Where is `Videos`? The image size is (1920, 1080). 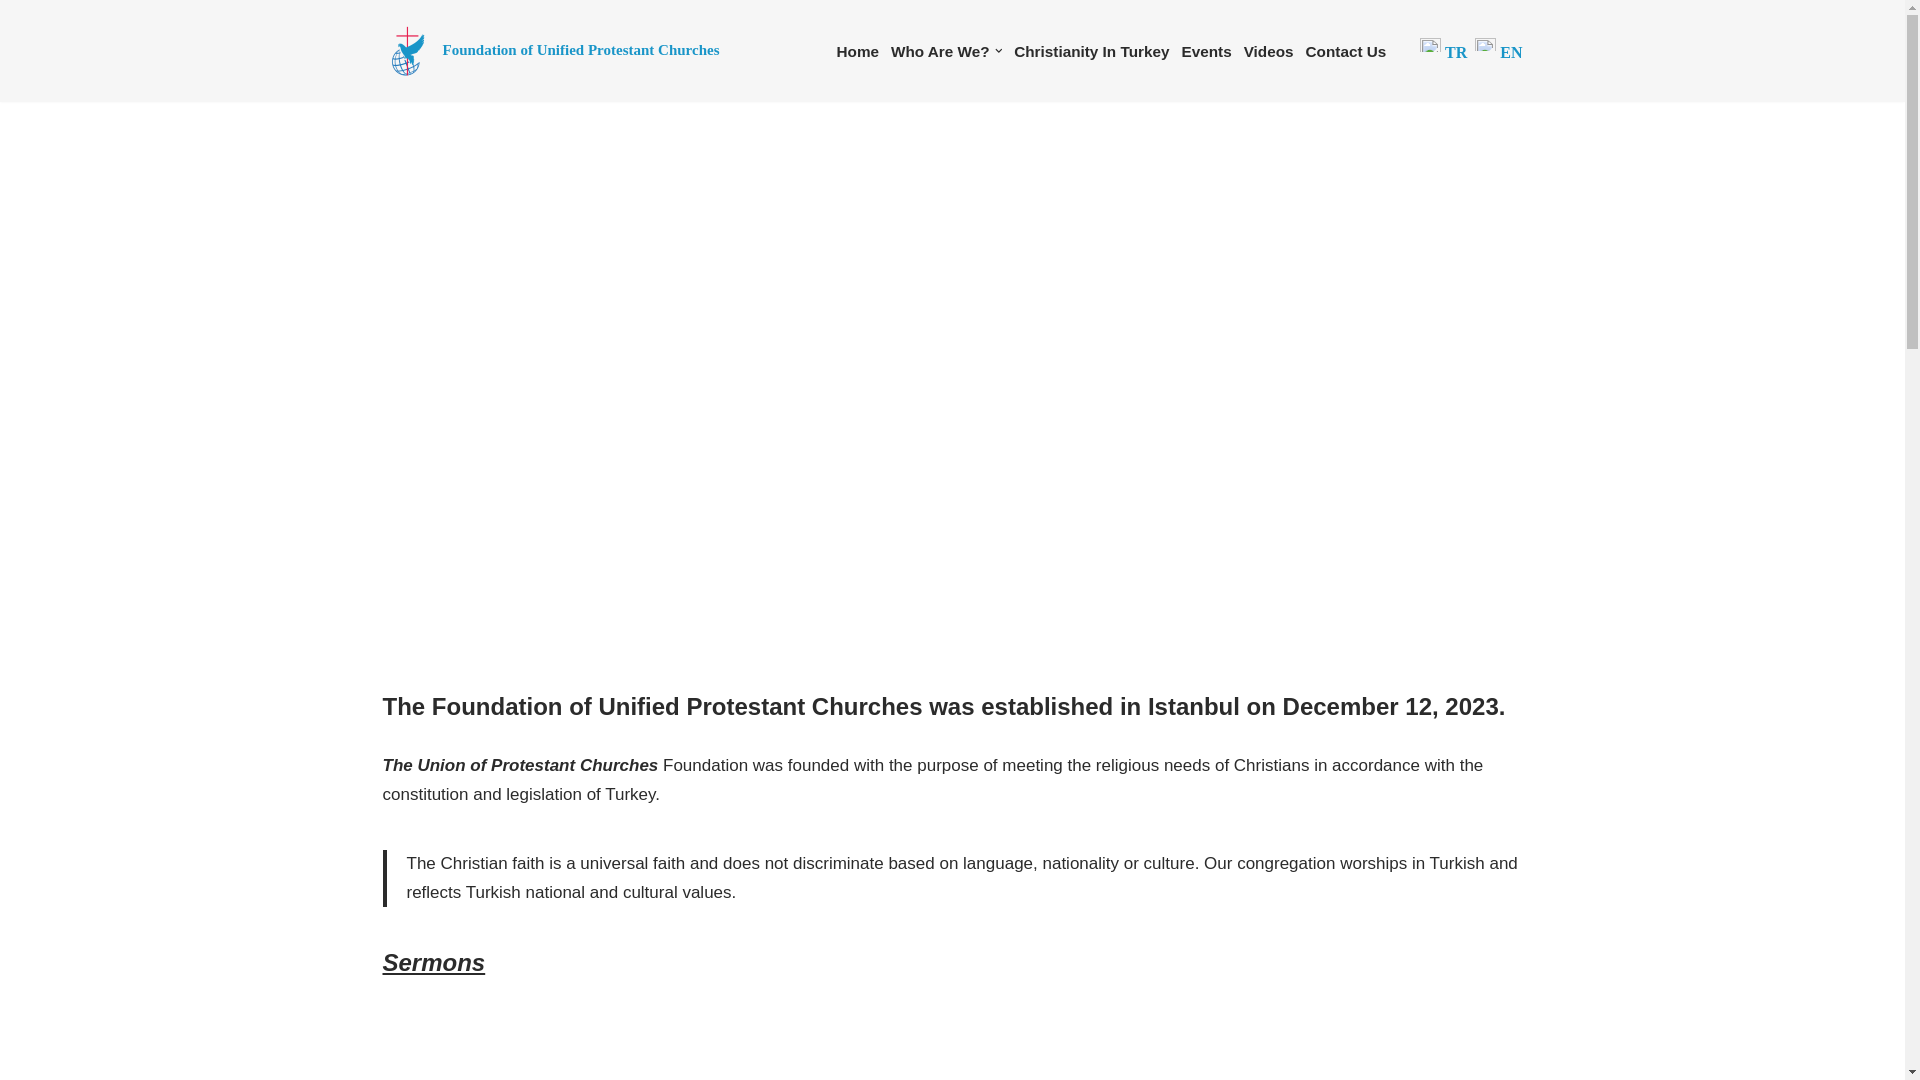
Videos is located at coordinates (1269, 50).